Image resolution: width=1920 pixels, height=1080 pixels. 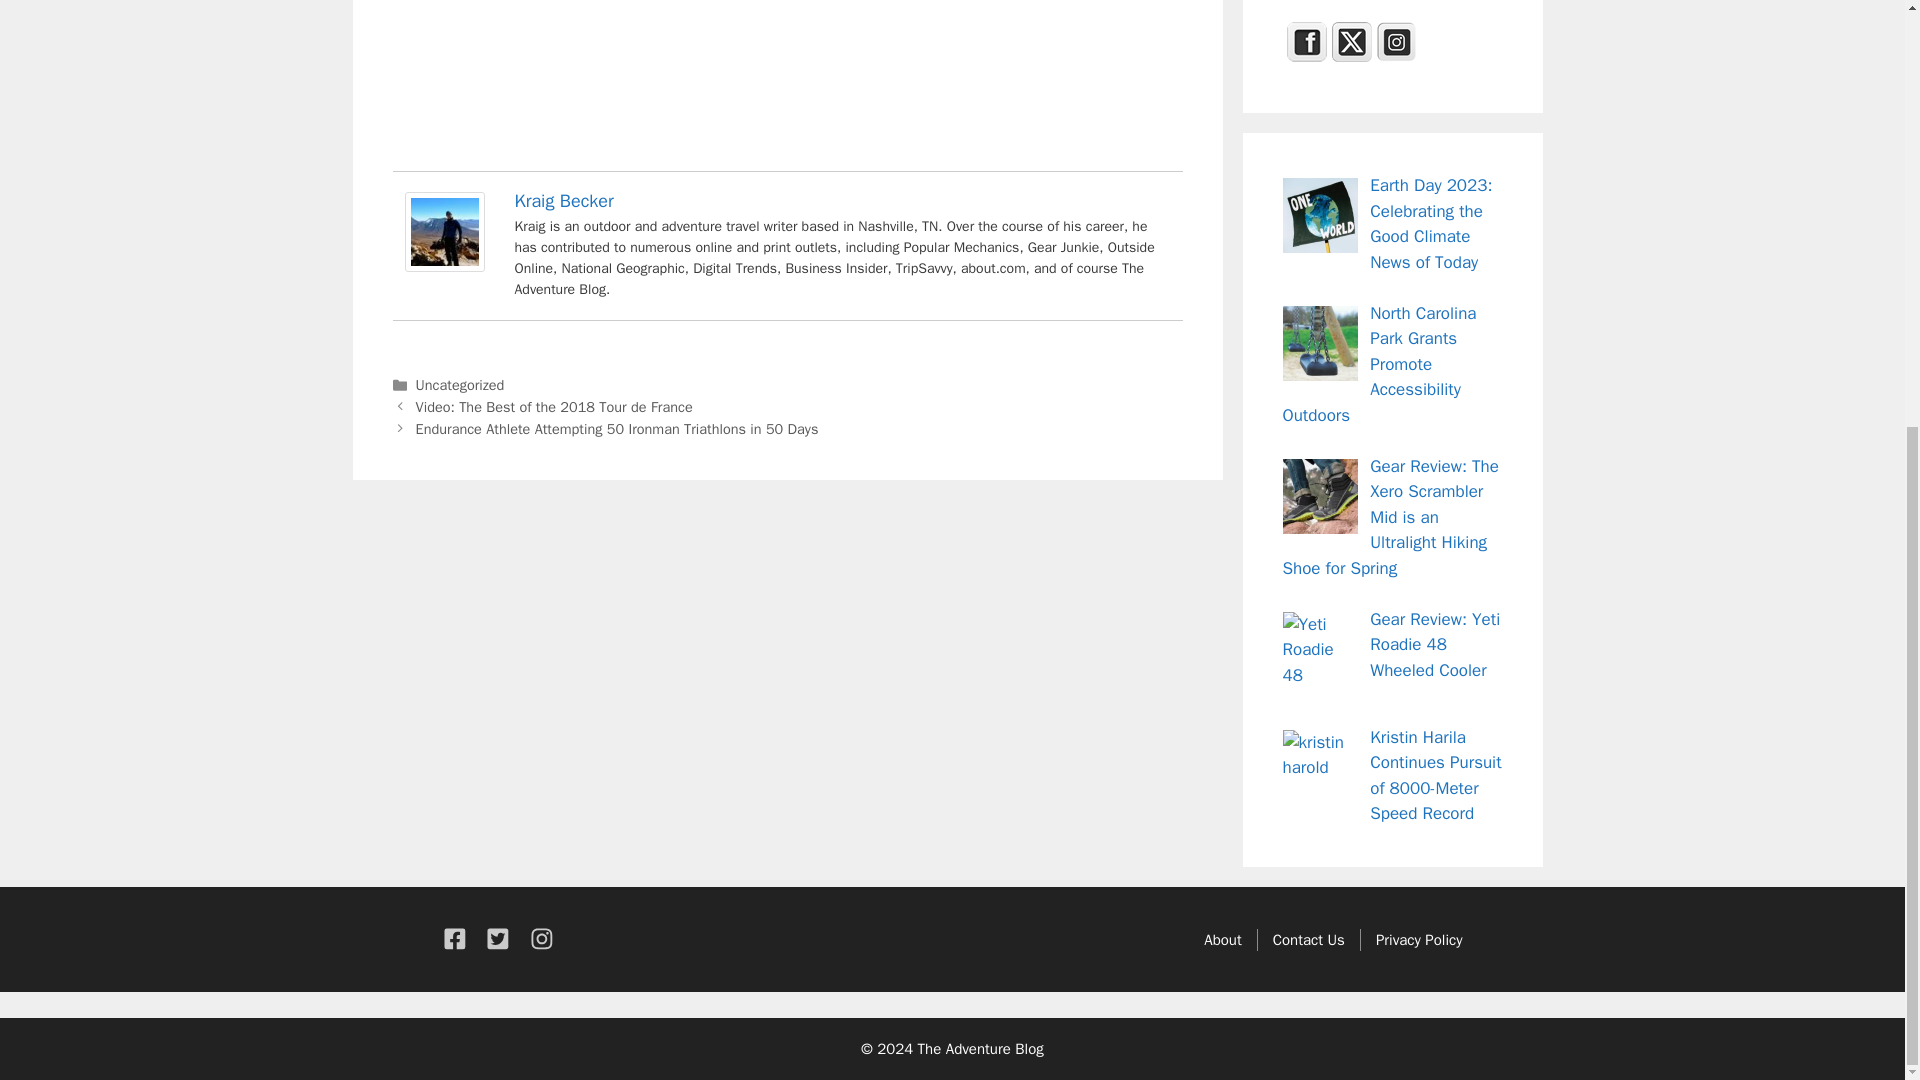 What do you see at coordinates (1306, 41) in the screenshot?
I see `Facebook` at bounding box center [1306, 41].